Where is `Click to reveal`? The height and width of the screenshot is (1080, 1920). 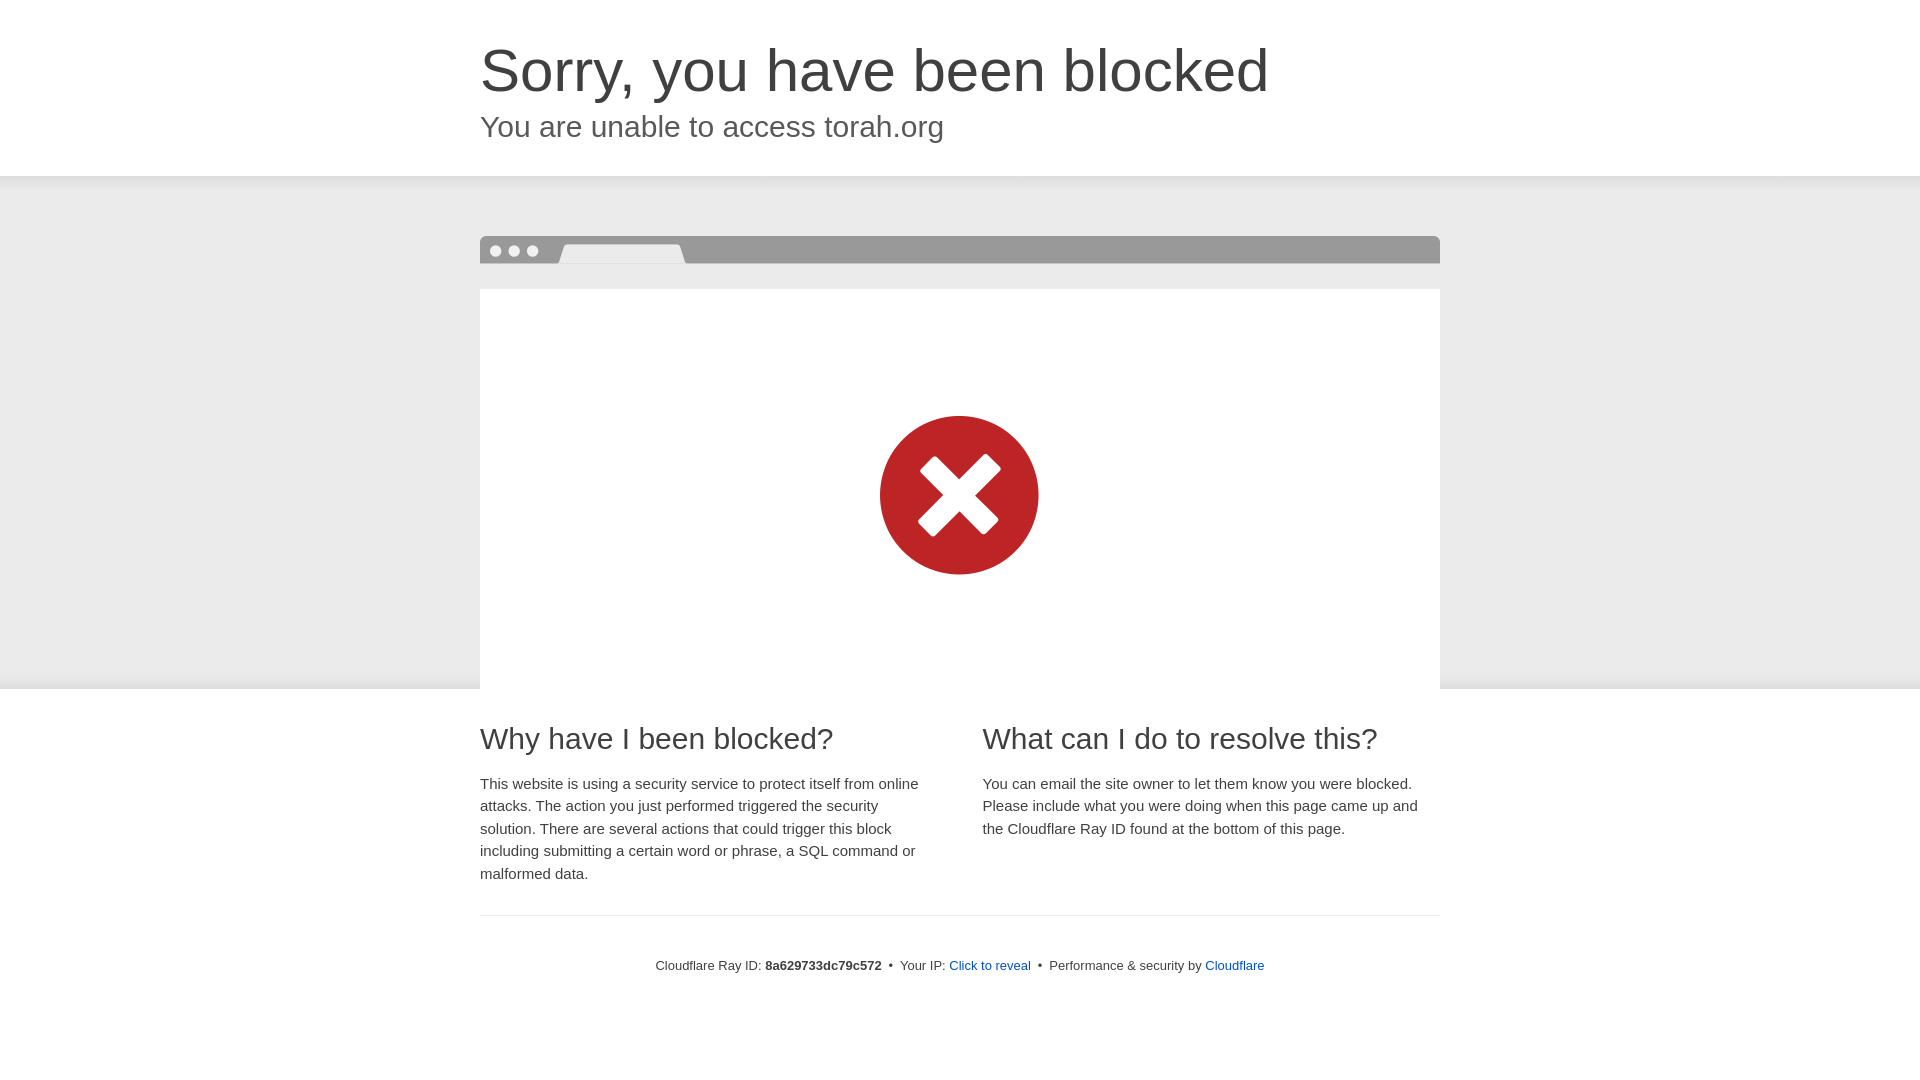
Click to reveal is located at coordinates (990, 966).